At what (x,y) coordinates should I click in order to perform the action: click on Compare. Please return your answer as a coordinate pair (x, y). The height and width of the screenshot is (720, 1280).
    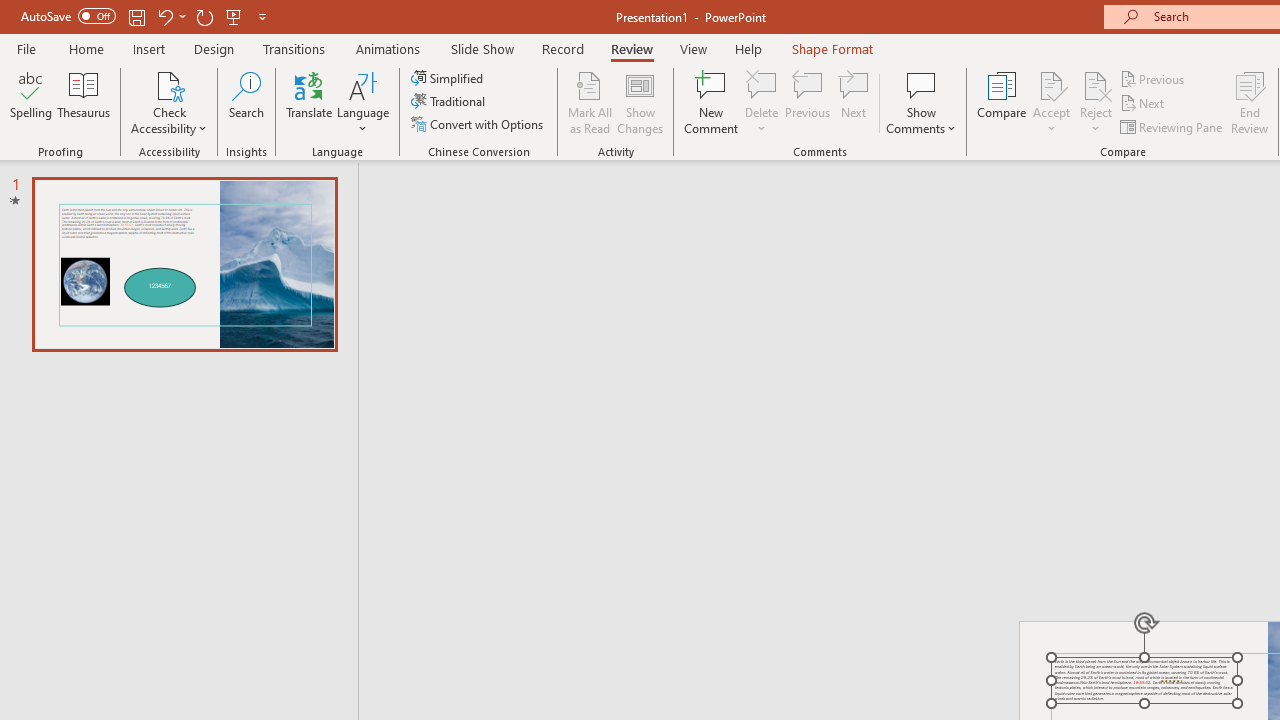
    Looking at the image, I should click on (1002, 102).